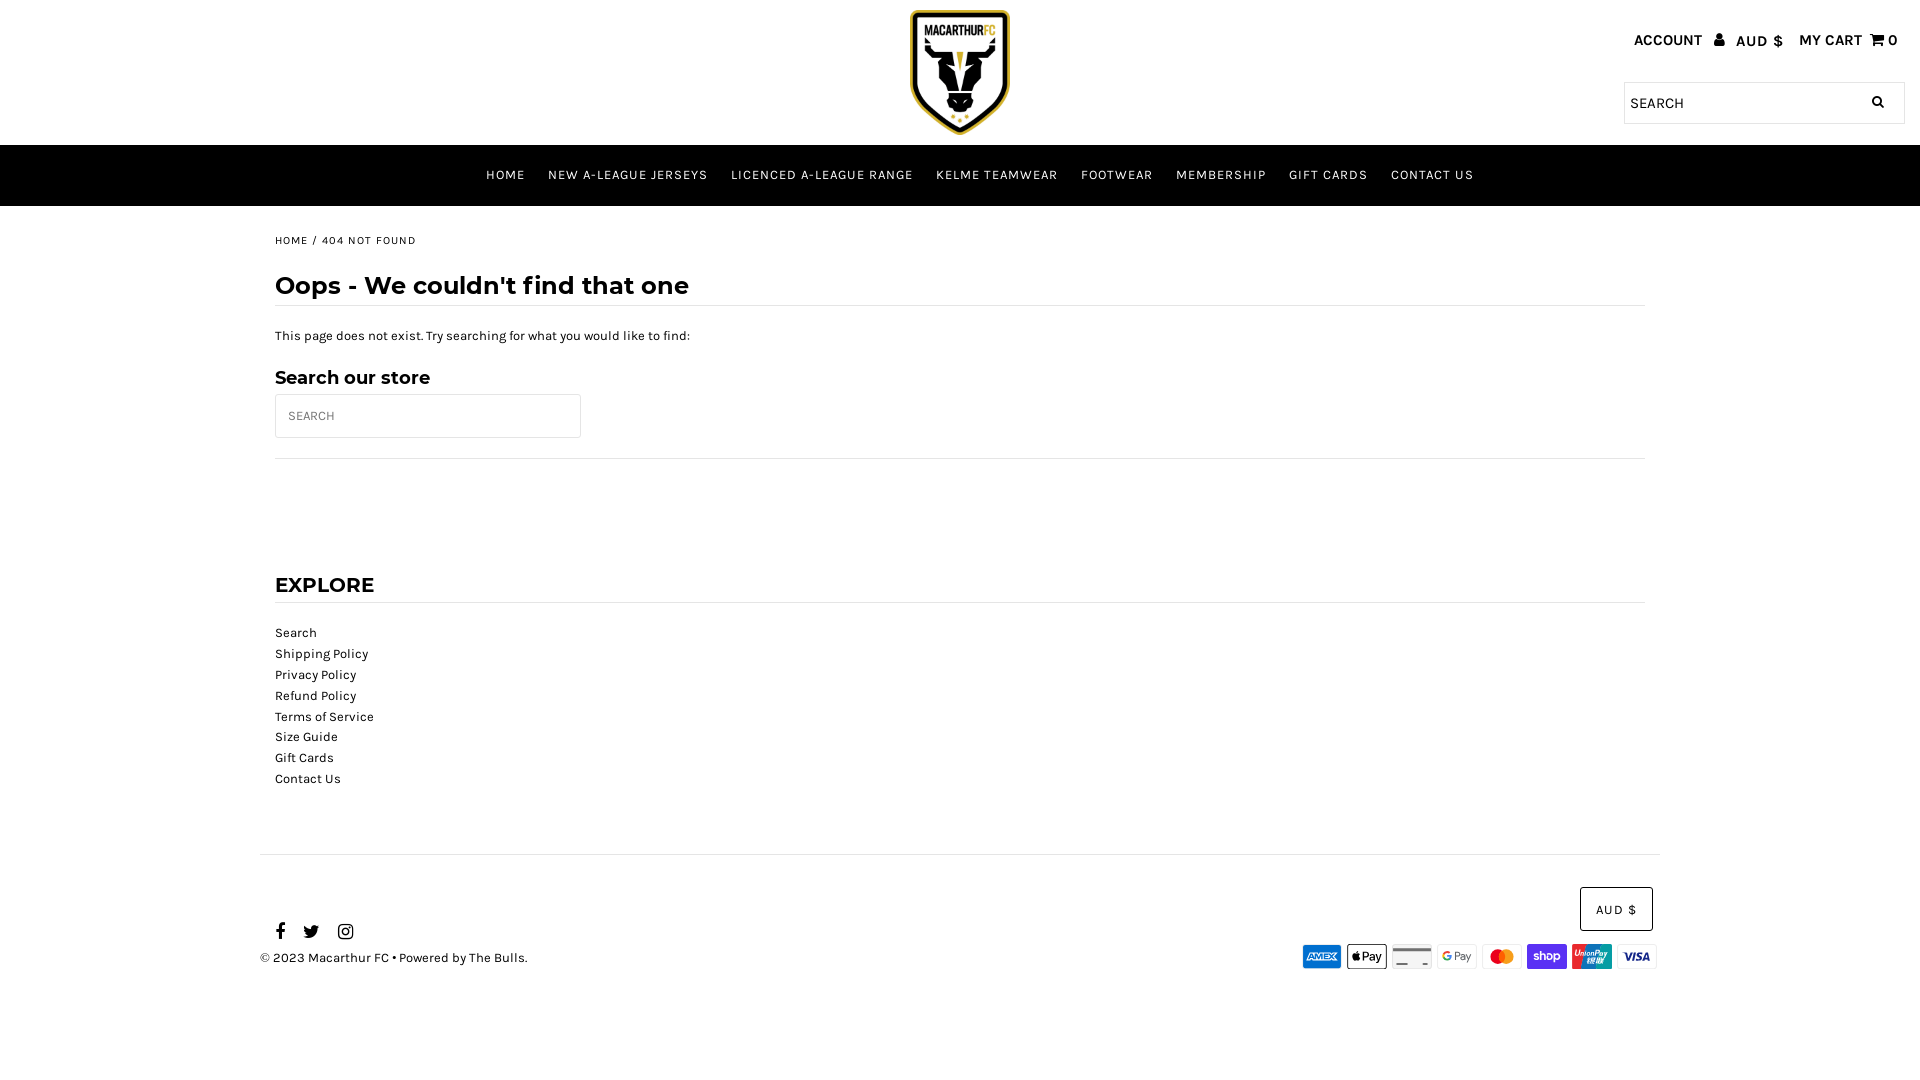 This screenshot has height=1080, width=1920. What do you see at coordinates (628, 174) in the screenshot?
I see `NEW A-LEAGUE JERSEYS` at bounding box center [628, 174].